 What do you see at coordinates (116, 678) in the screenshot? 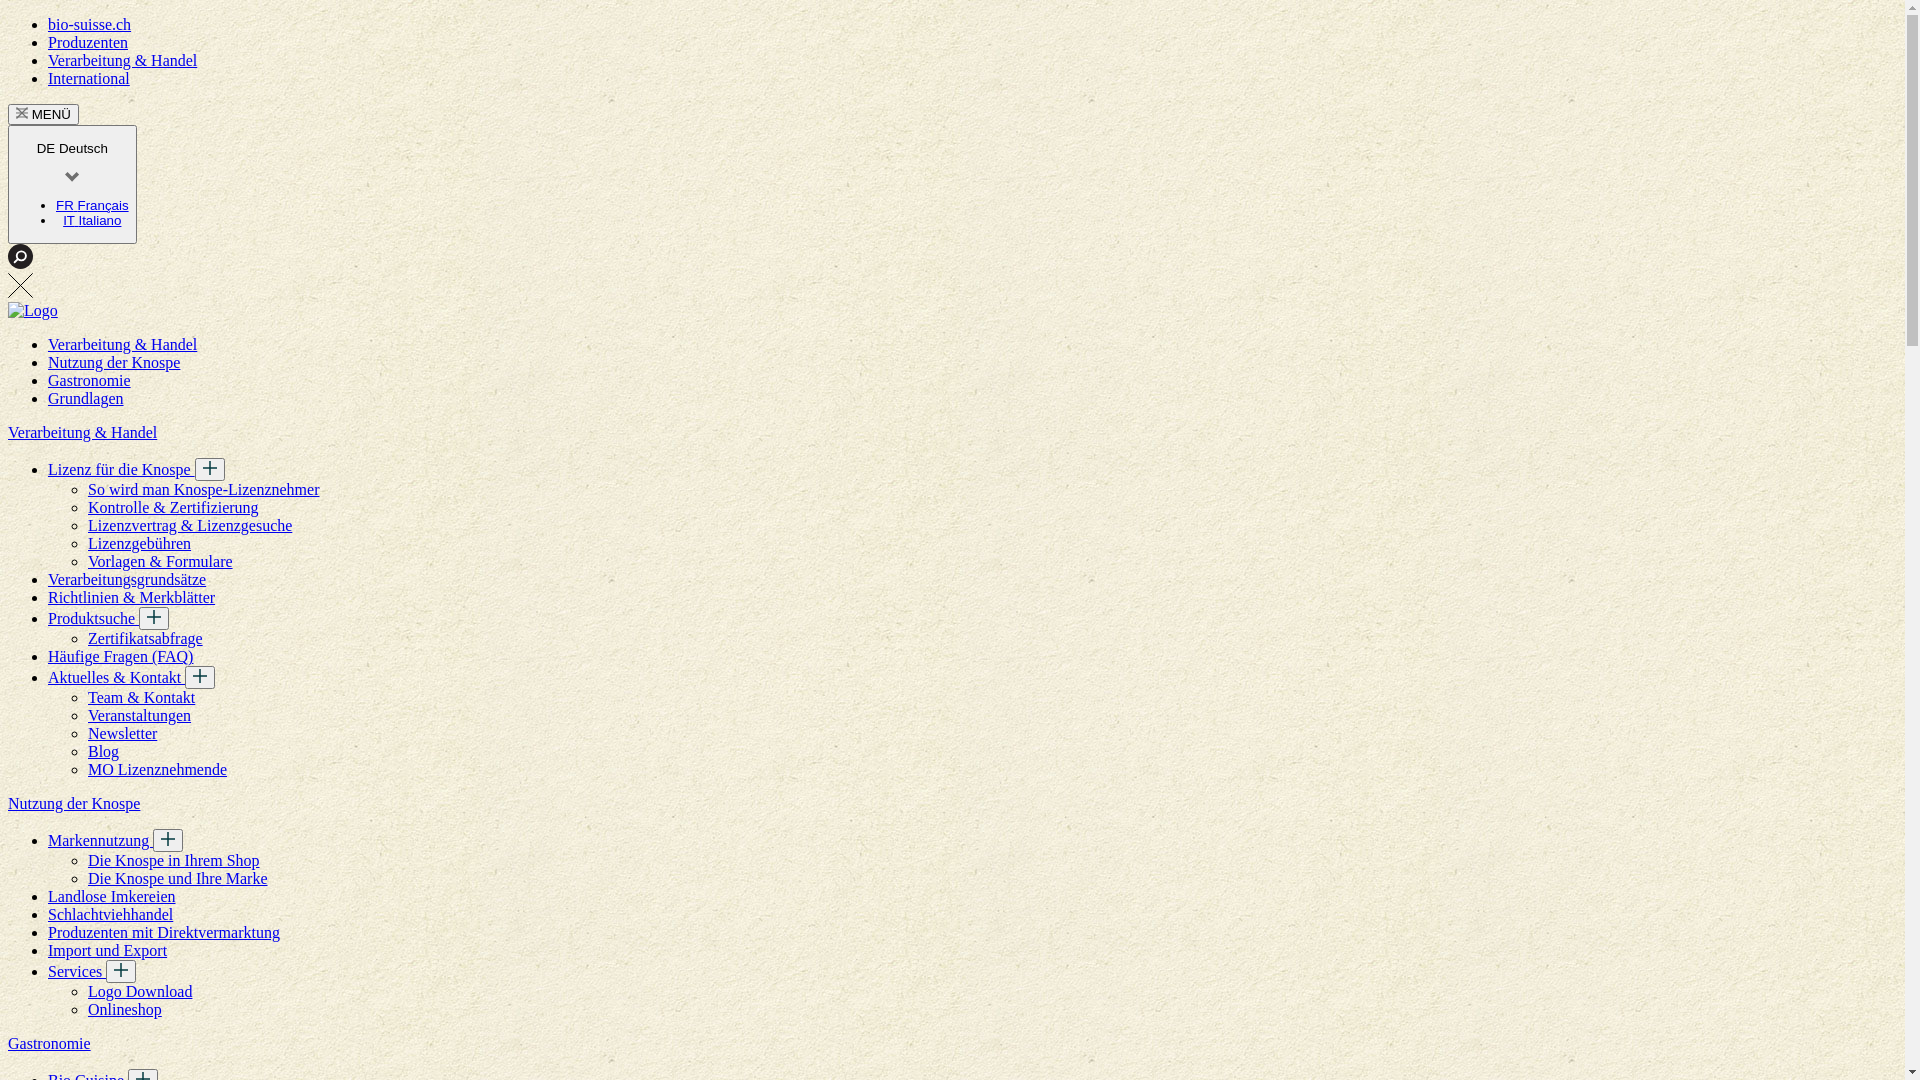
I see `Aktuelles & Kontakt` at bounding box center [116, 678].